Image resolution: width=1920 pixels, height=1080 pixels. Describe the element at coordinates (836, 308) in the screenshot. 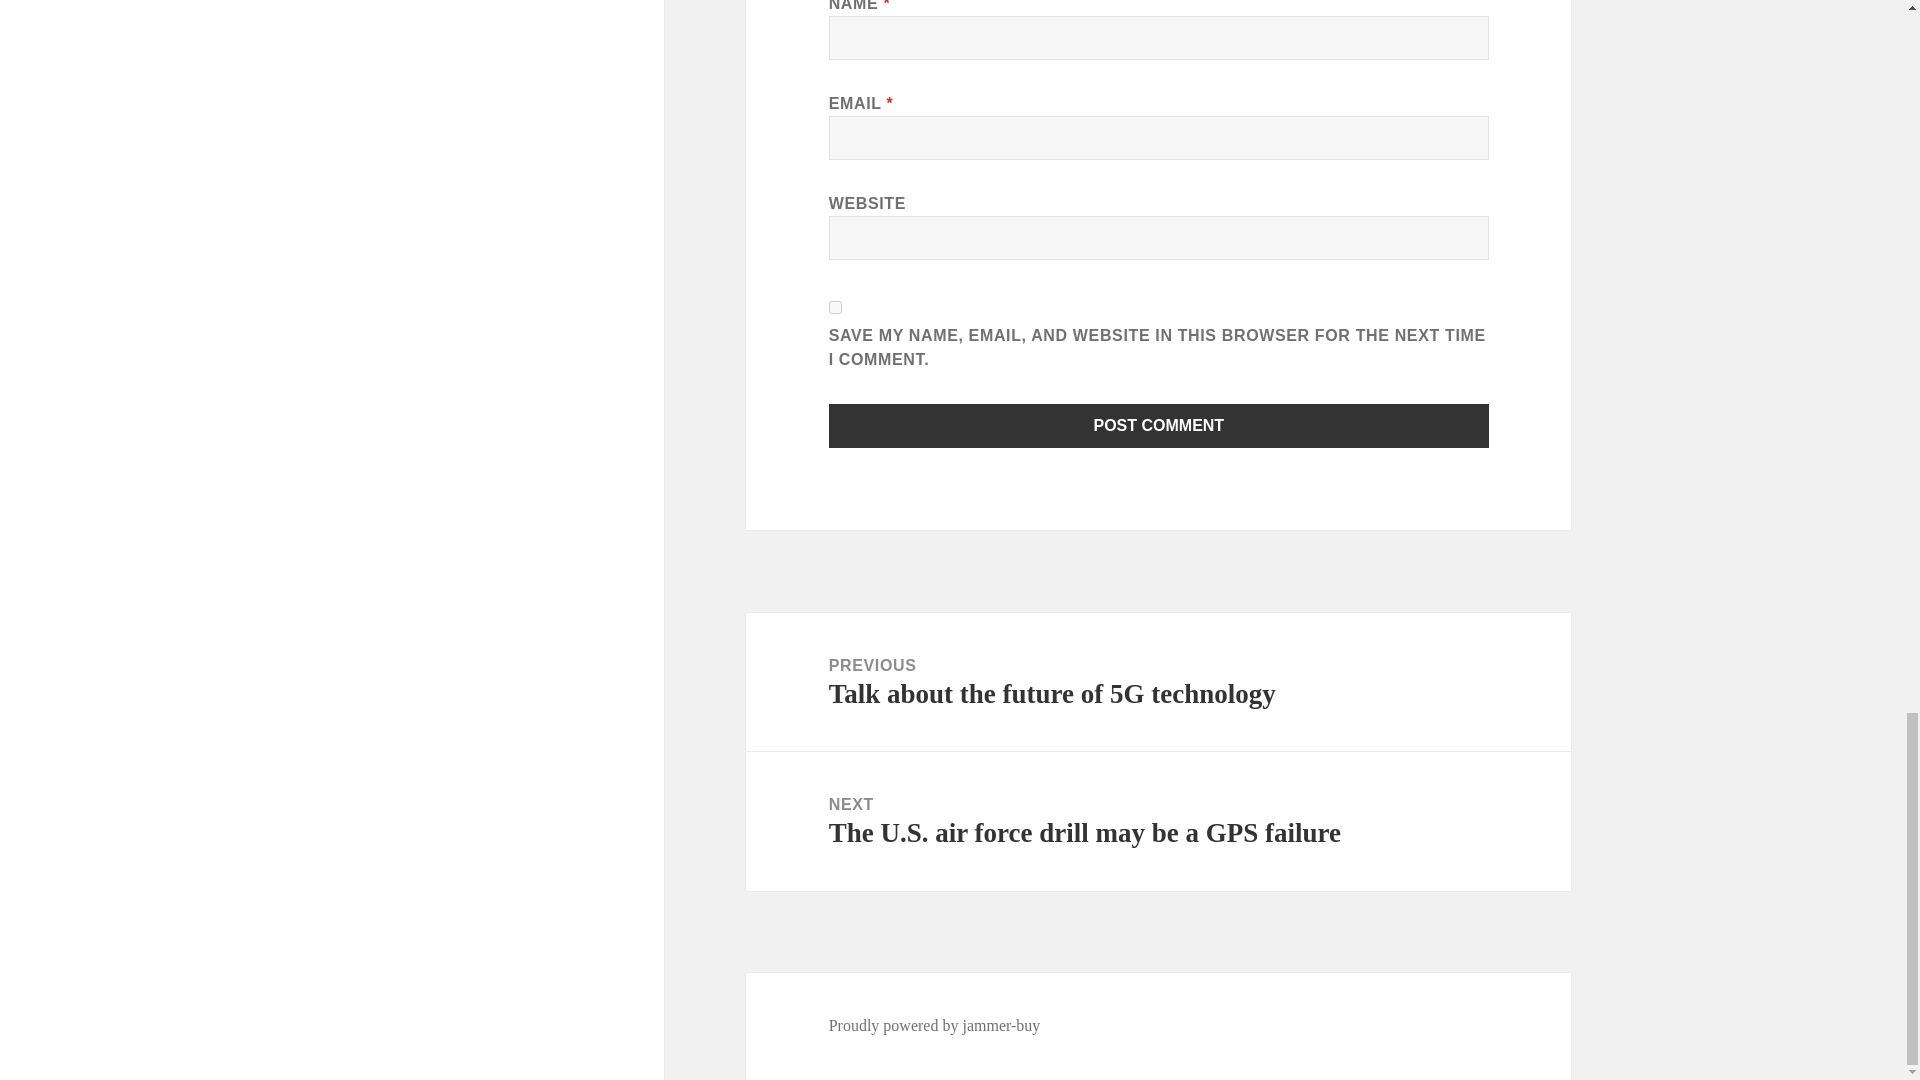

I see `yes` at that location.